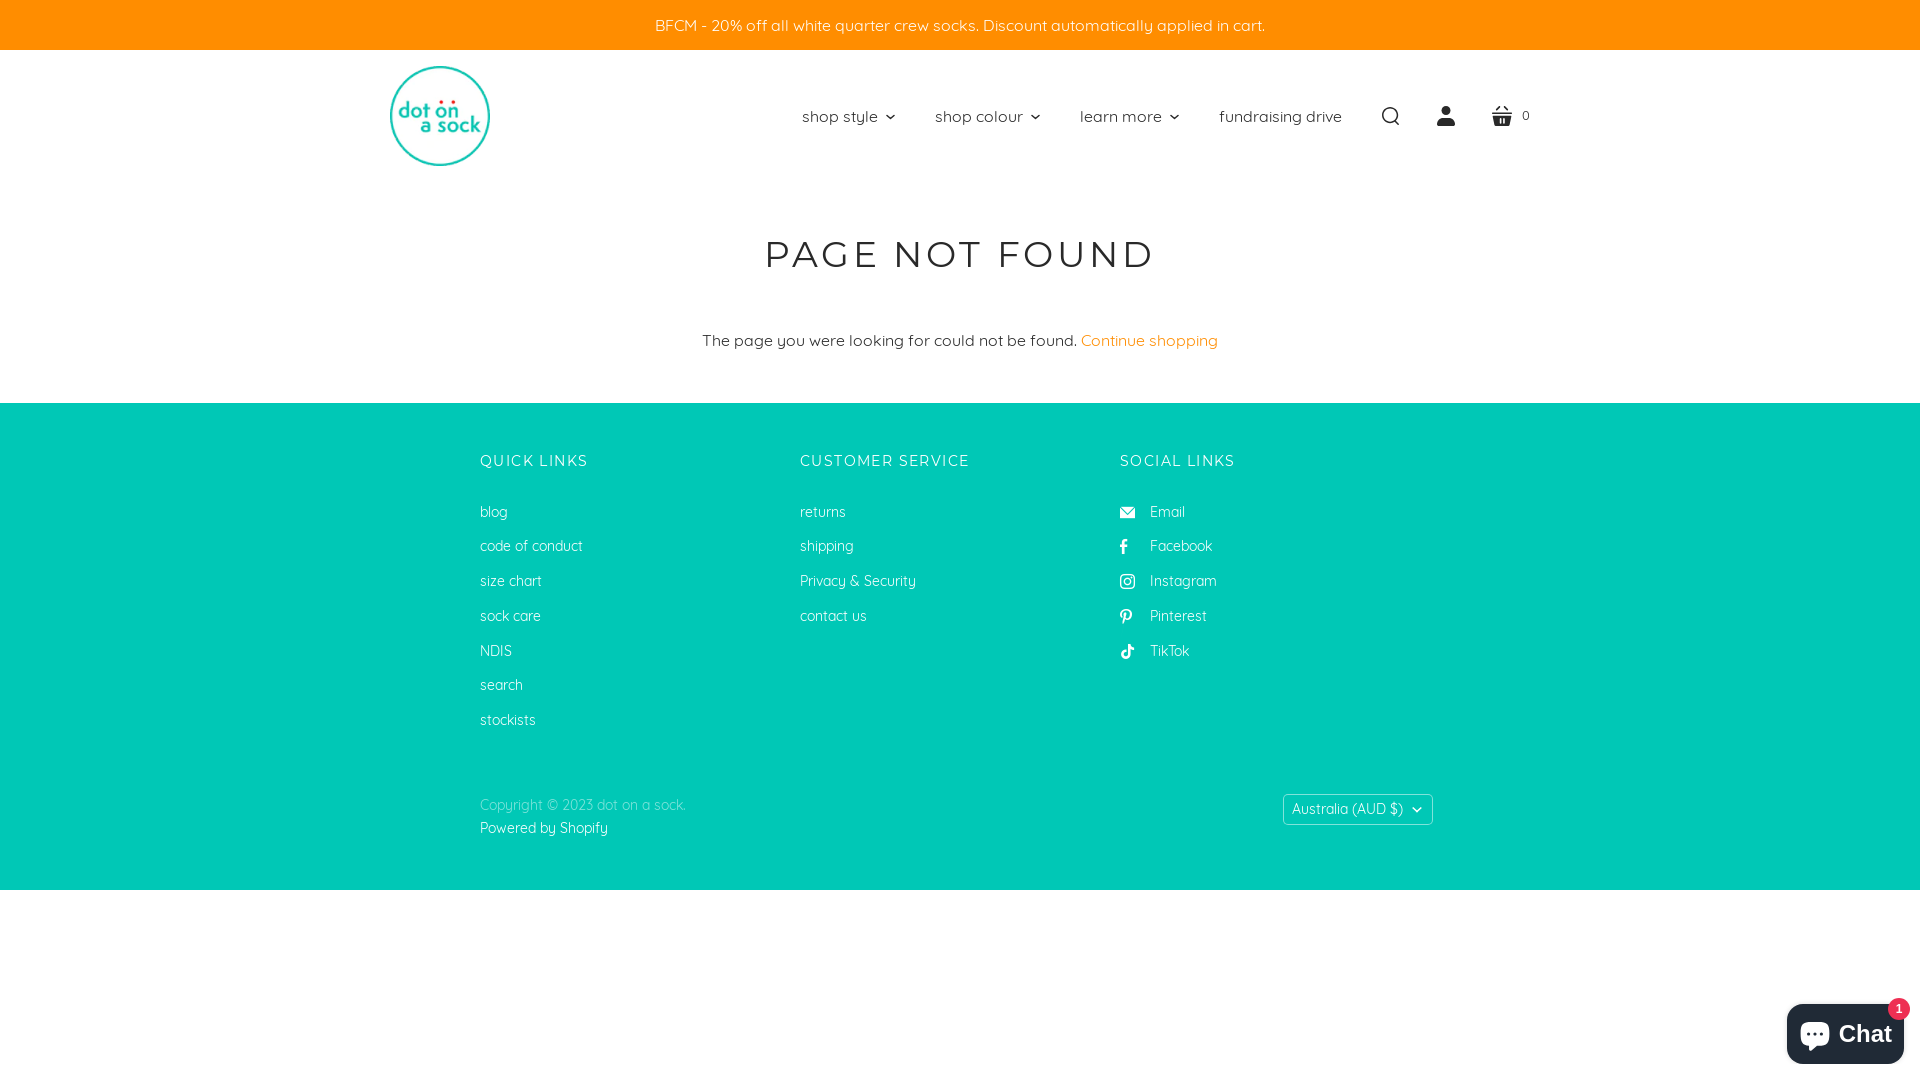  What do you see at coordinates (1150, 340) in the screenshot?
I see `Continue shopping` at bounding box center [1150, 340].